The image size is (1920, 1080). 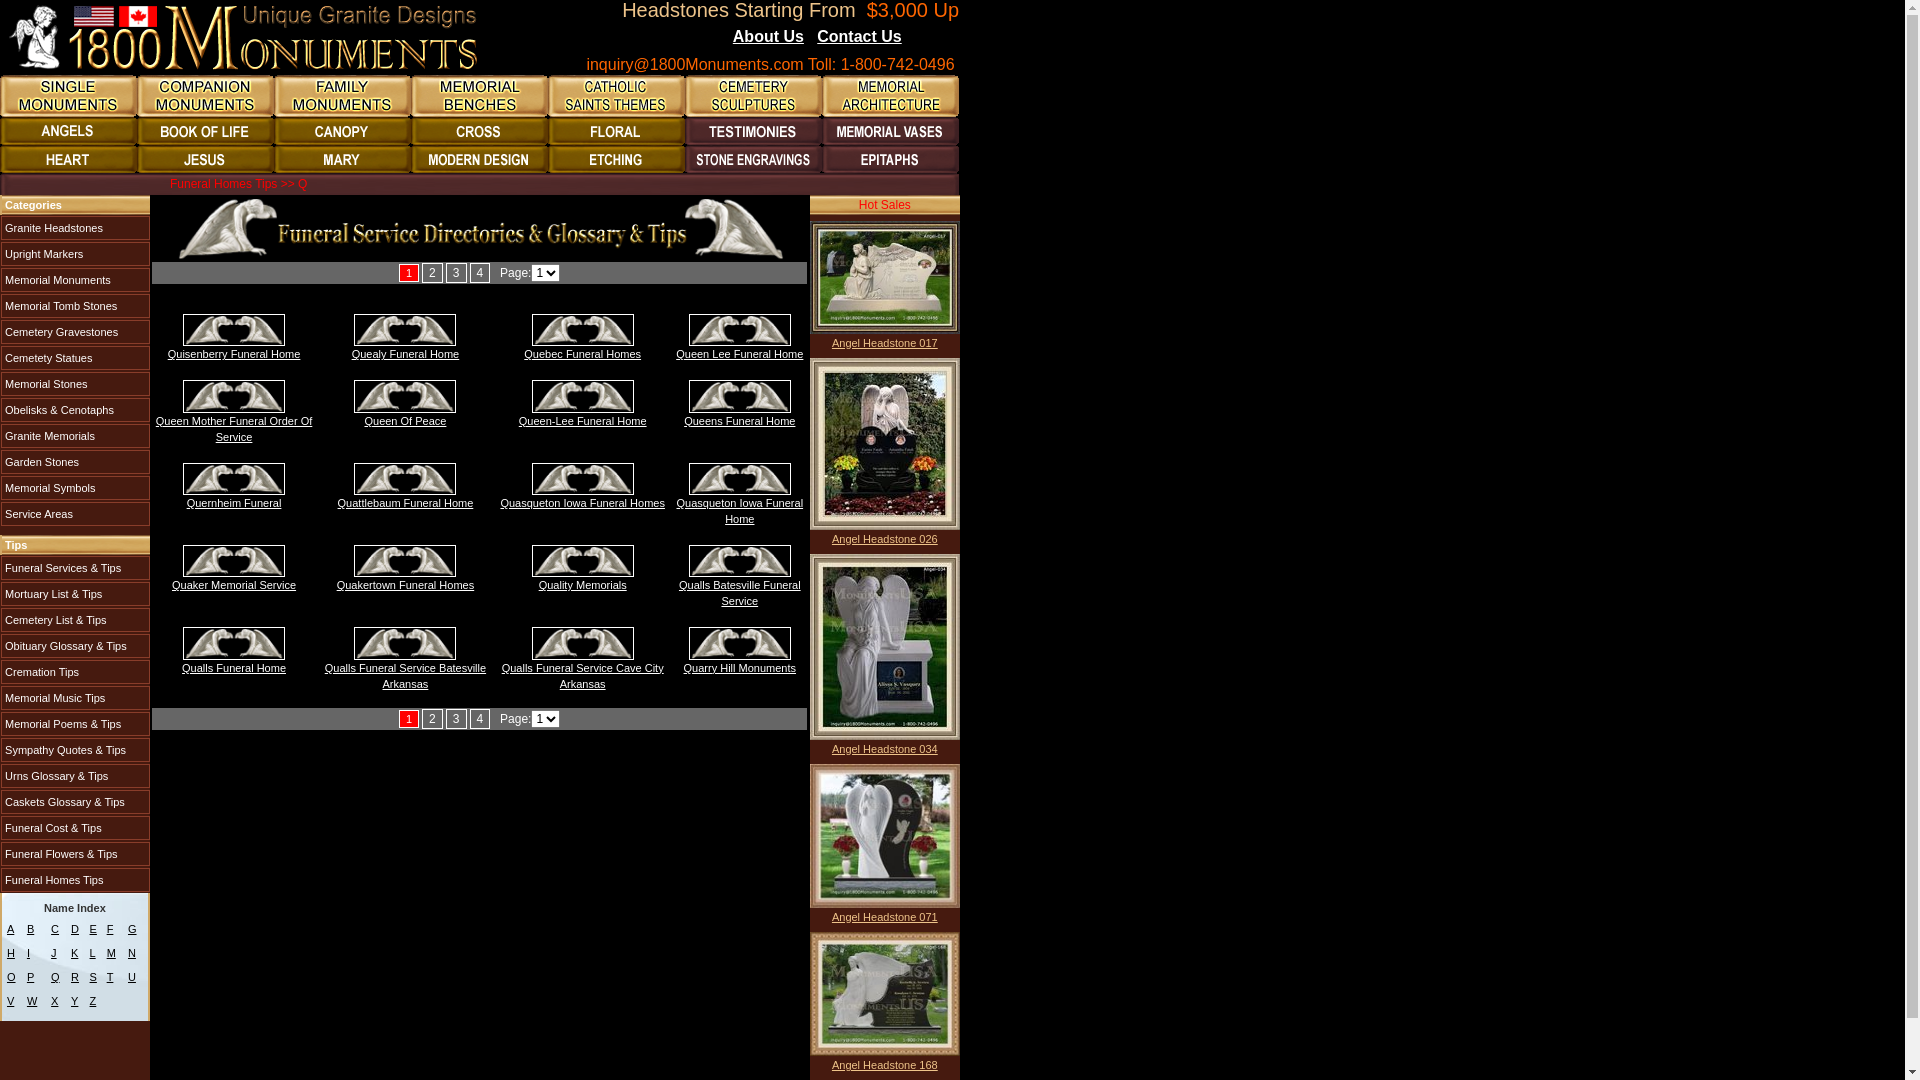 I want to click on 1800Monuments.com, so click(x=244, y=38).